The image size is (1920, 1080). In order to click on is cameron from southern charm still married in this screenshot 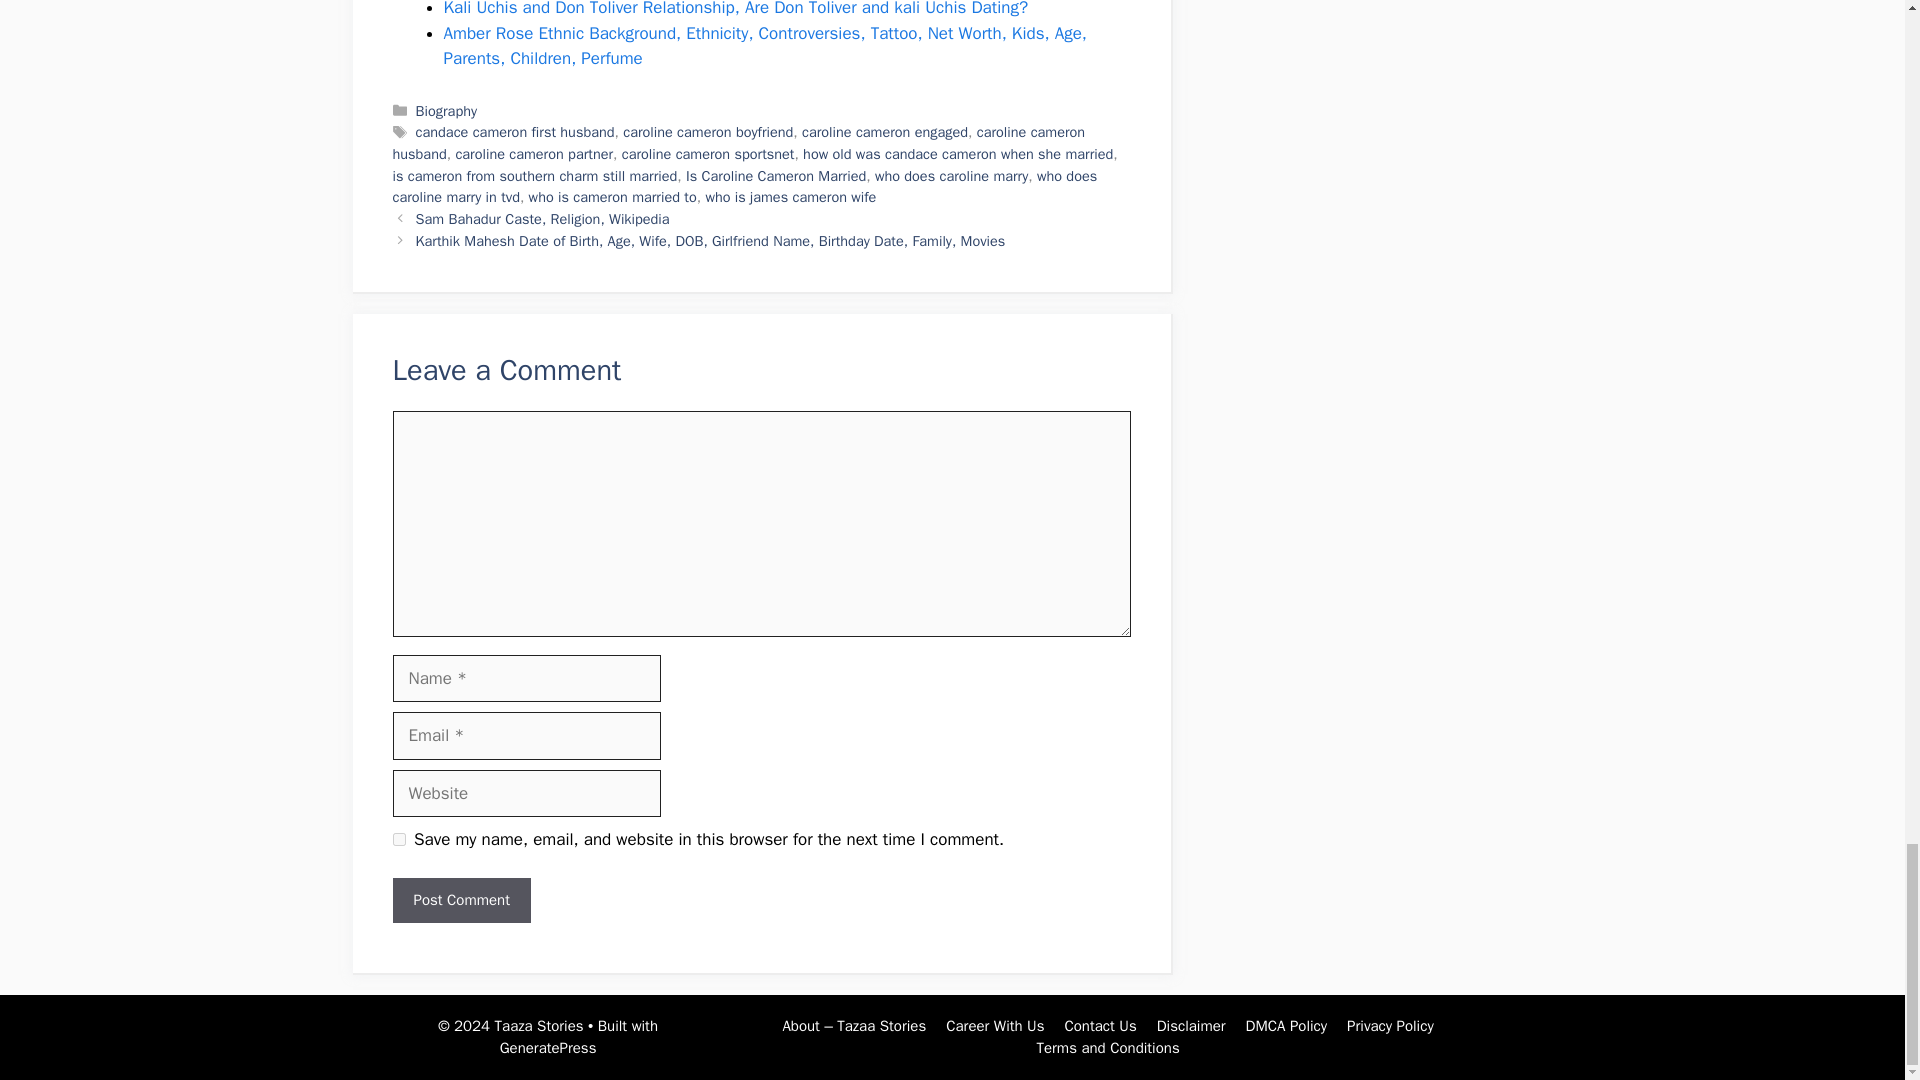, I will do `click(534, 176)`.